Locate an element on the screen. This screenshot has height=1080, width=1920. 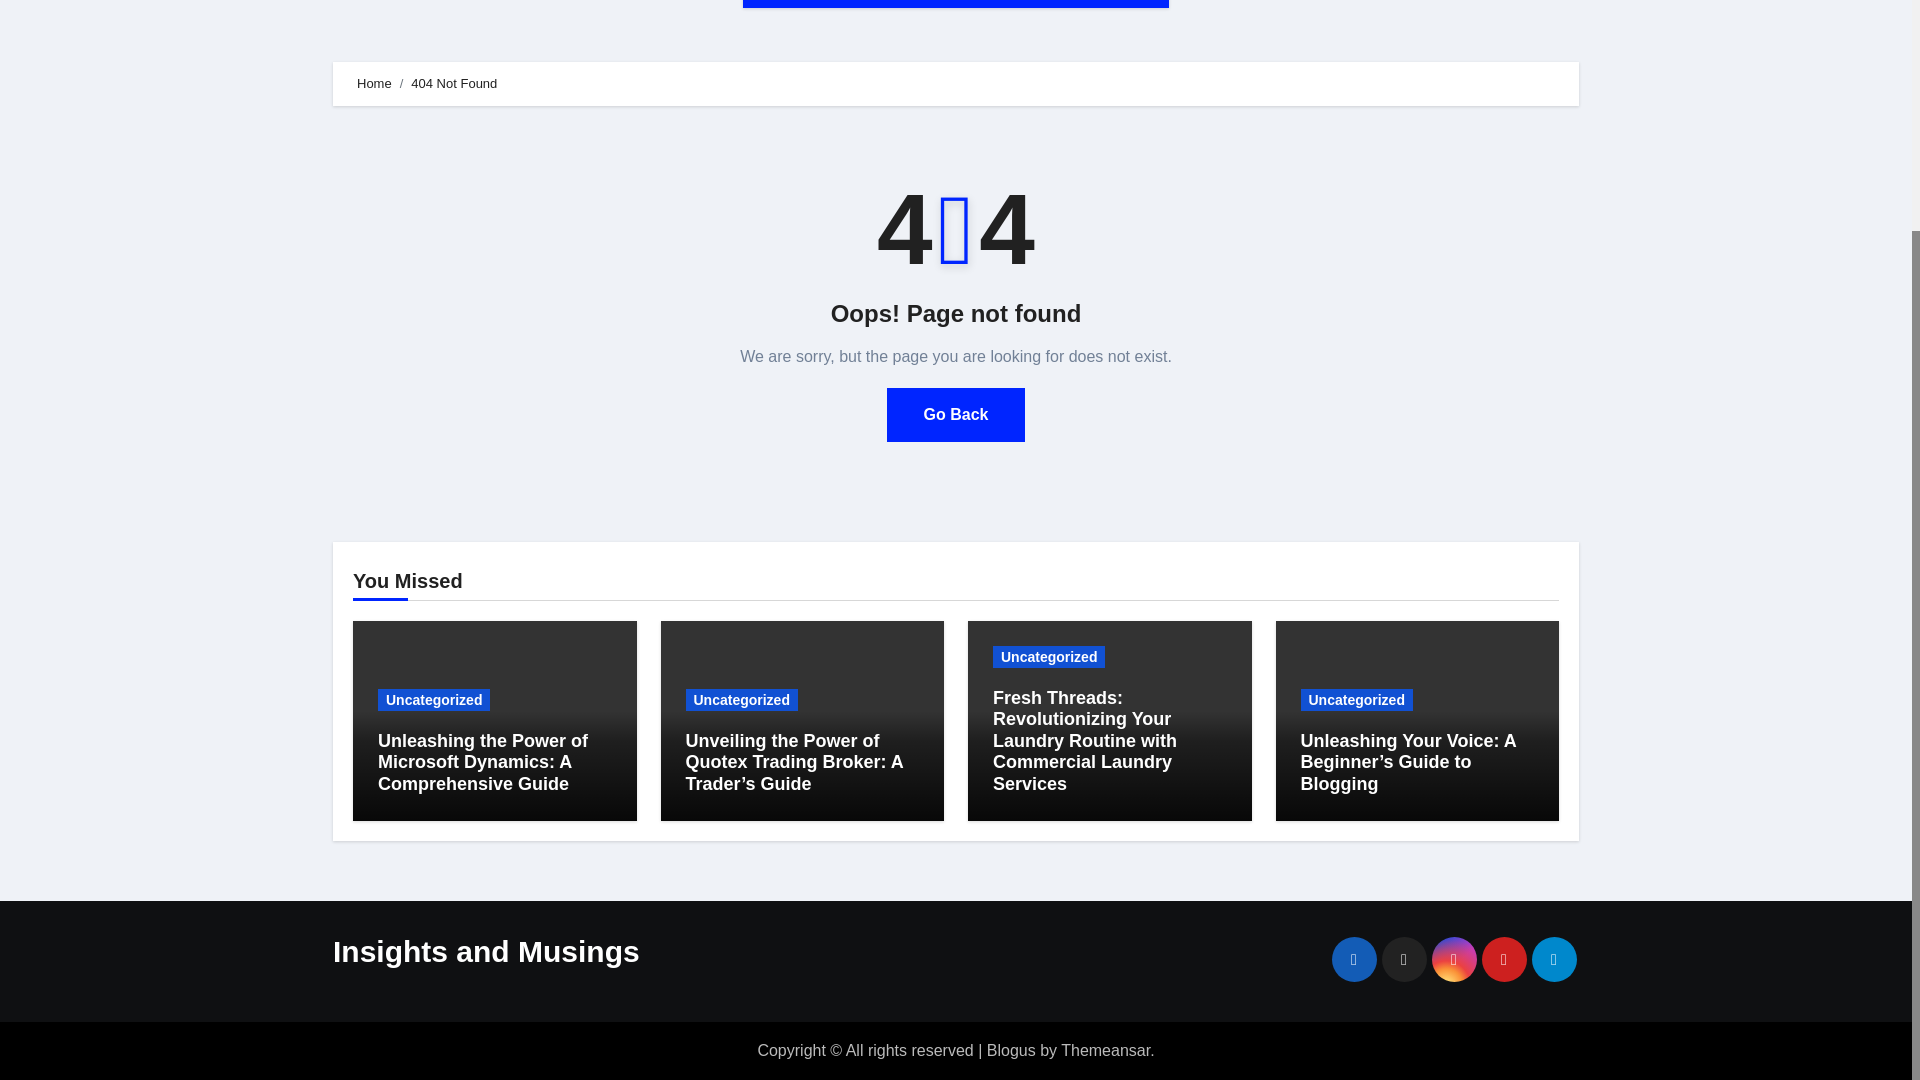
Home is located at coordinates (780, 4).